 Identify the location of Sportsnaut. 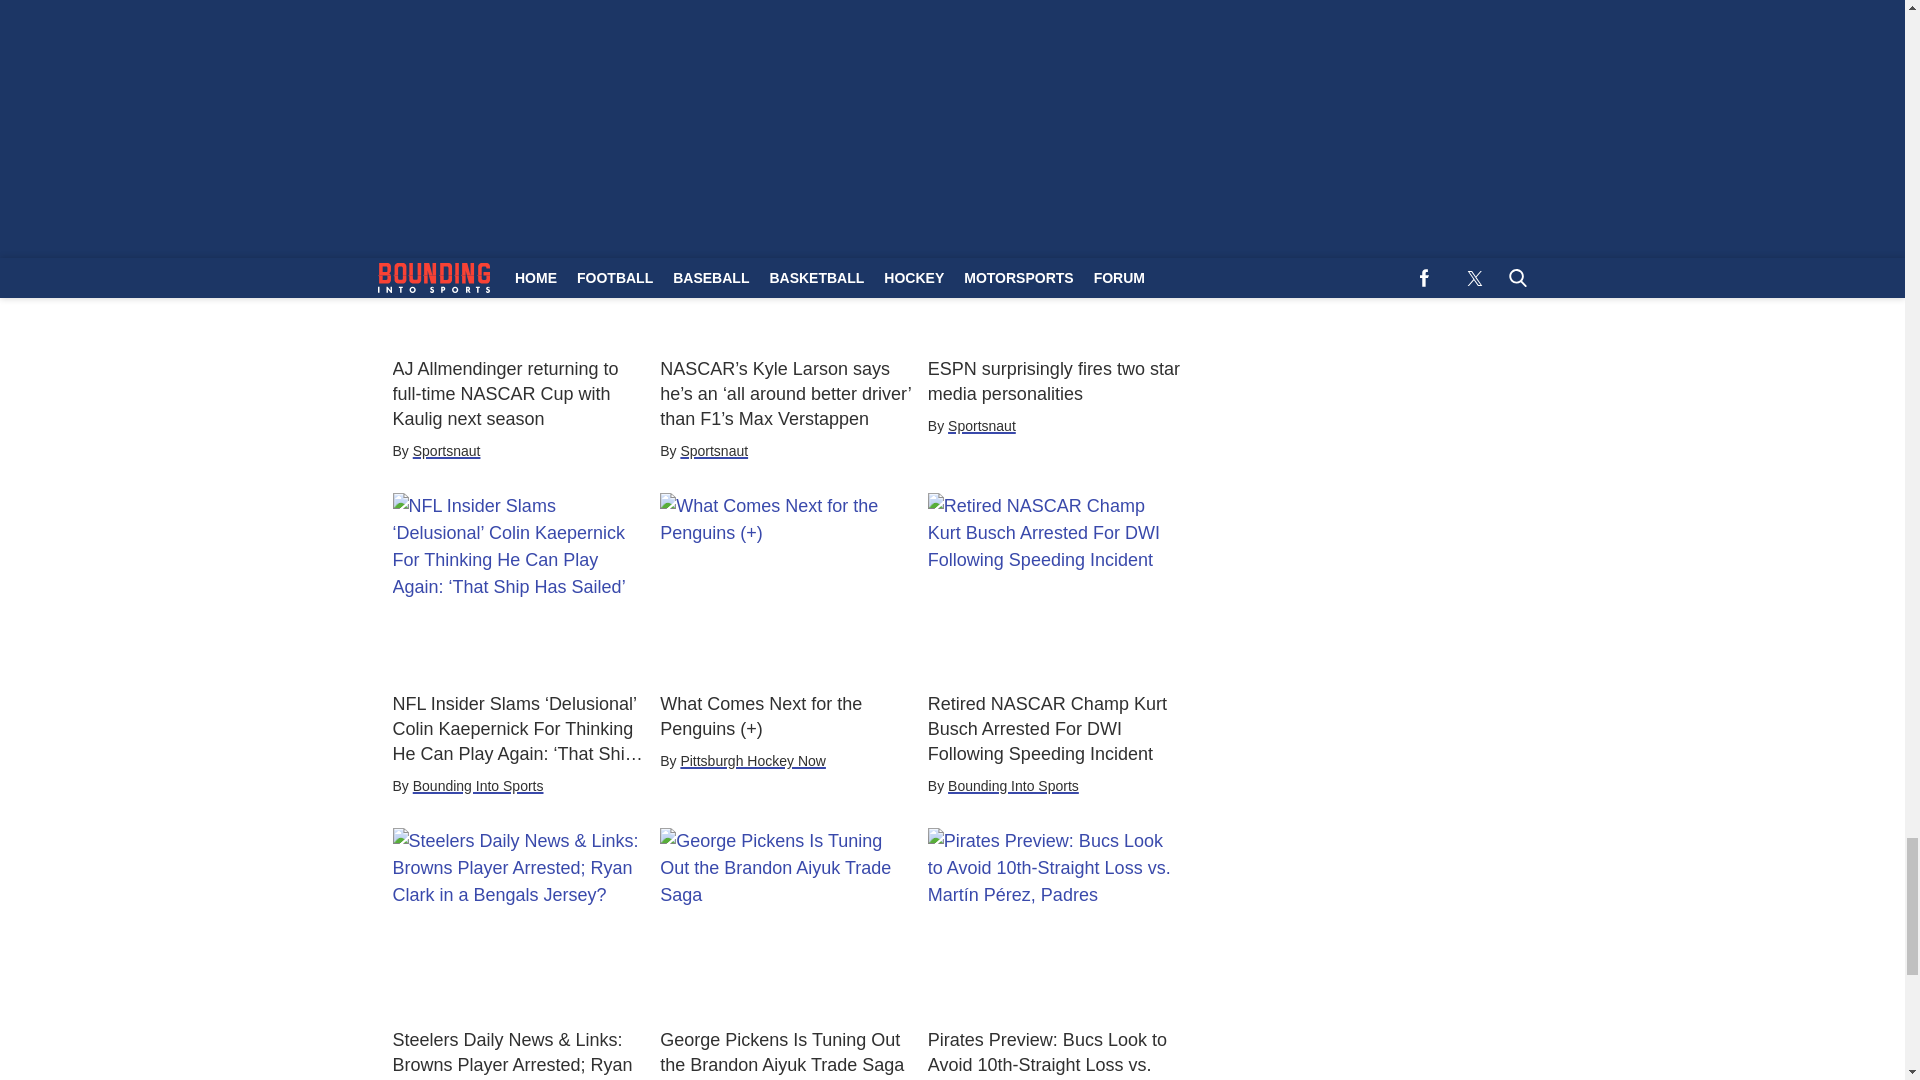
(446, 450).